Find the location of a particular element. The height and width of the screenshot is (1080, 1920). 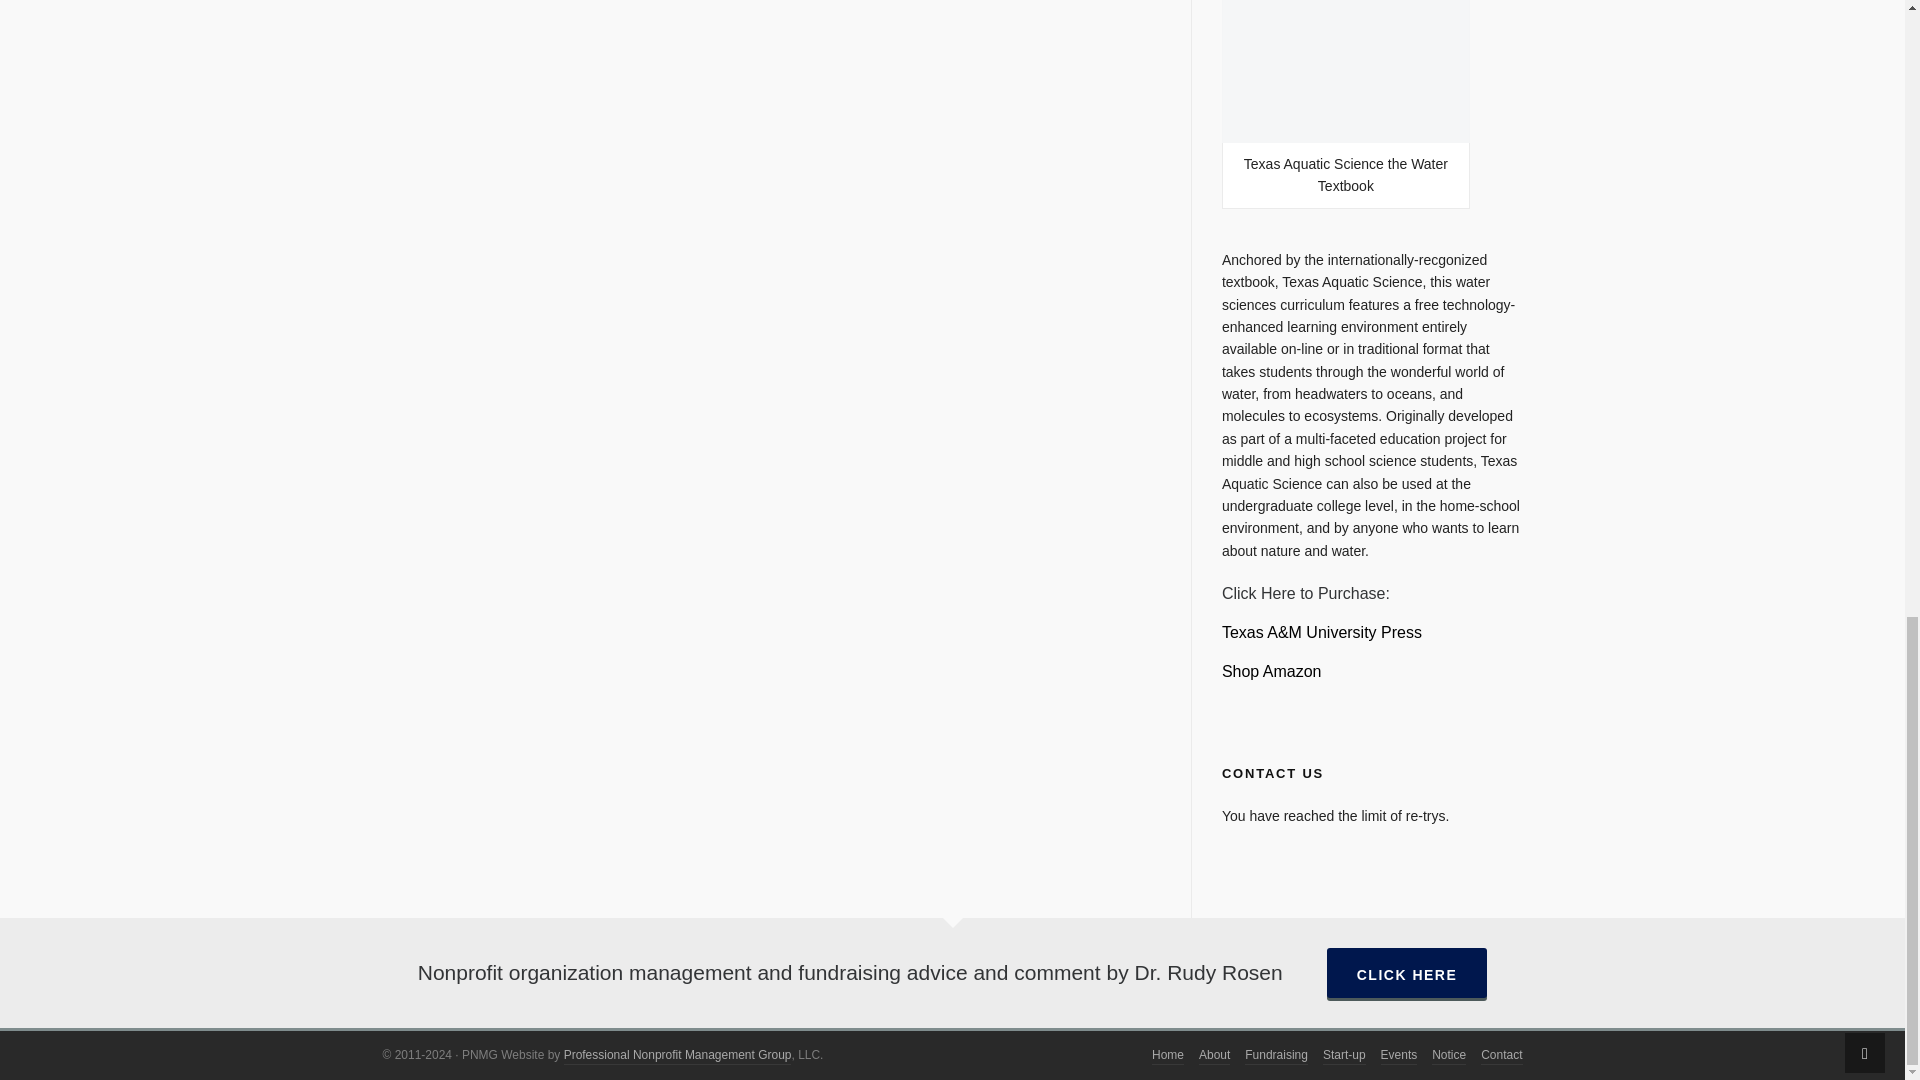

aquatic-science-rudy-rosen is located at coordinates (1322, 632).